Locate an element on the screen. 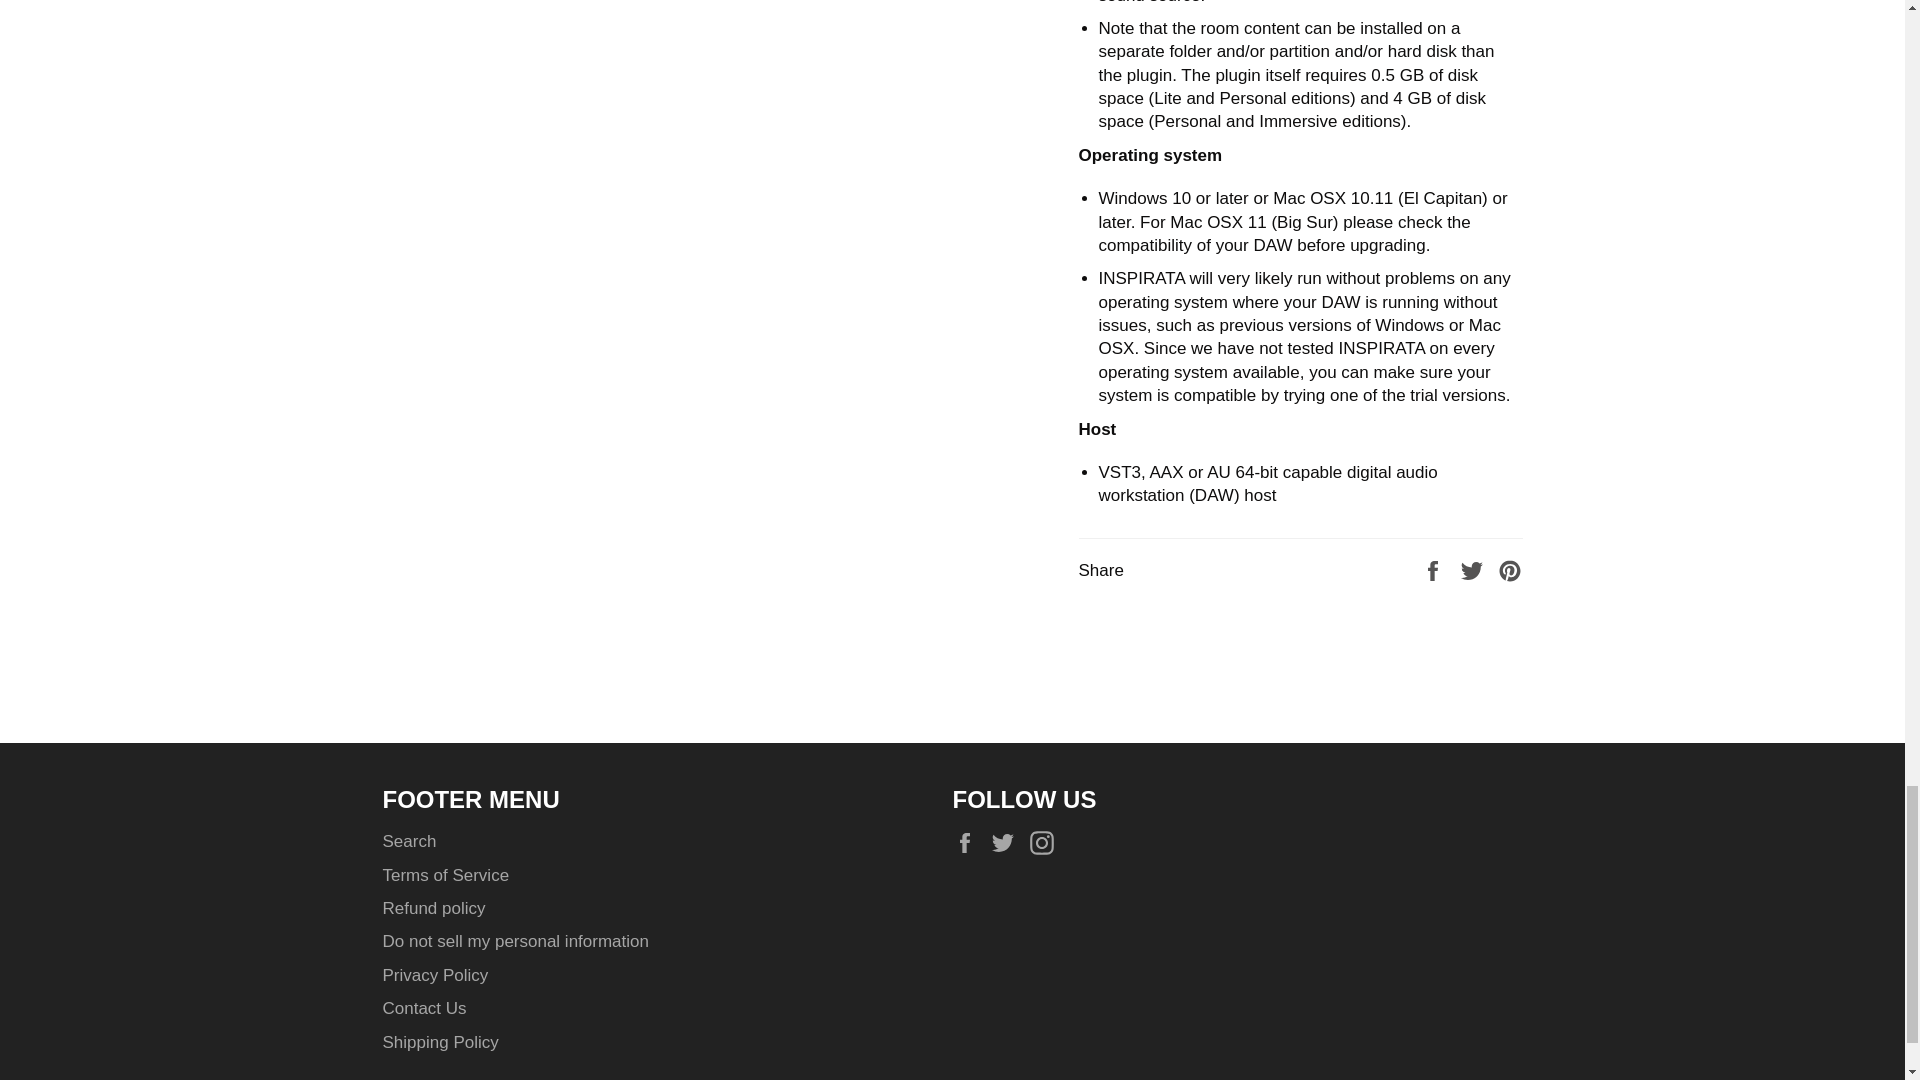 The width and height of the screenshot is (1920, 1080). Pin on Pinterest is located at coordinates (1510, 570).